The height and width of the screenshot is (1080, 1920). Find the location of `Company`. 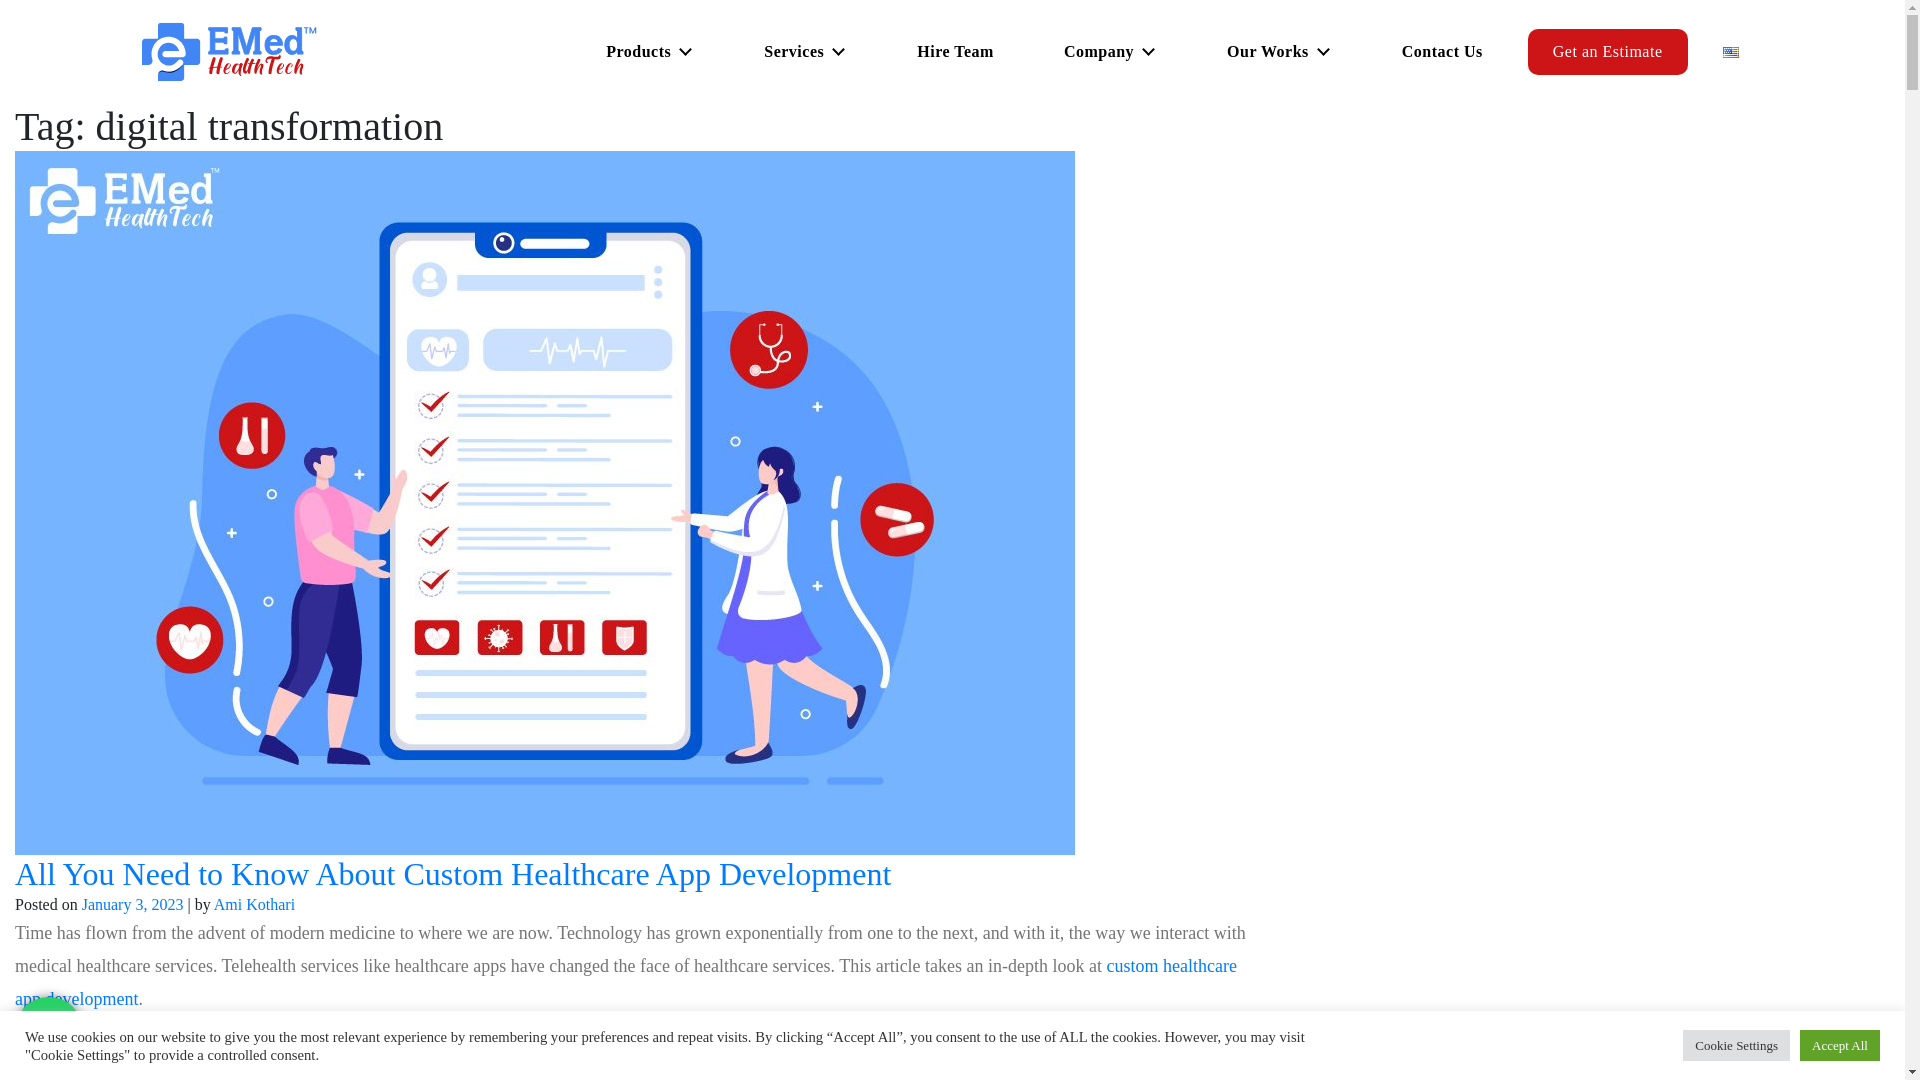

Company is located at coordinates (1110, 51).